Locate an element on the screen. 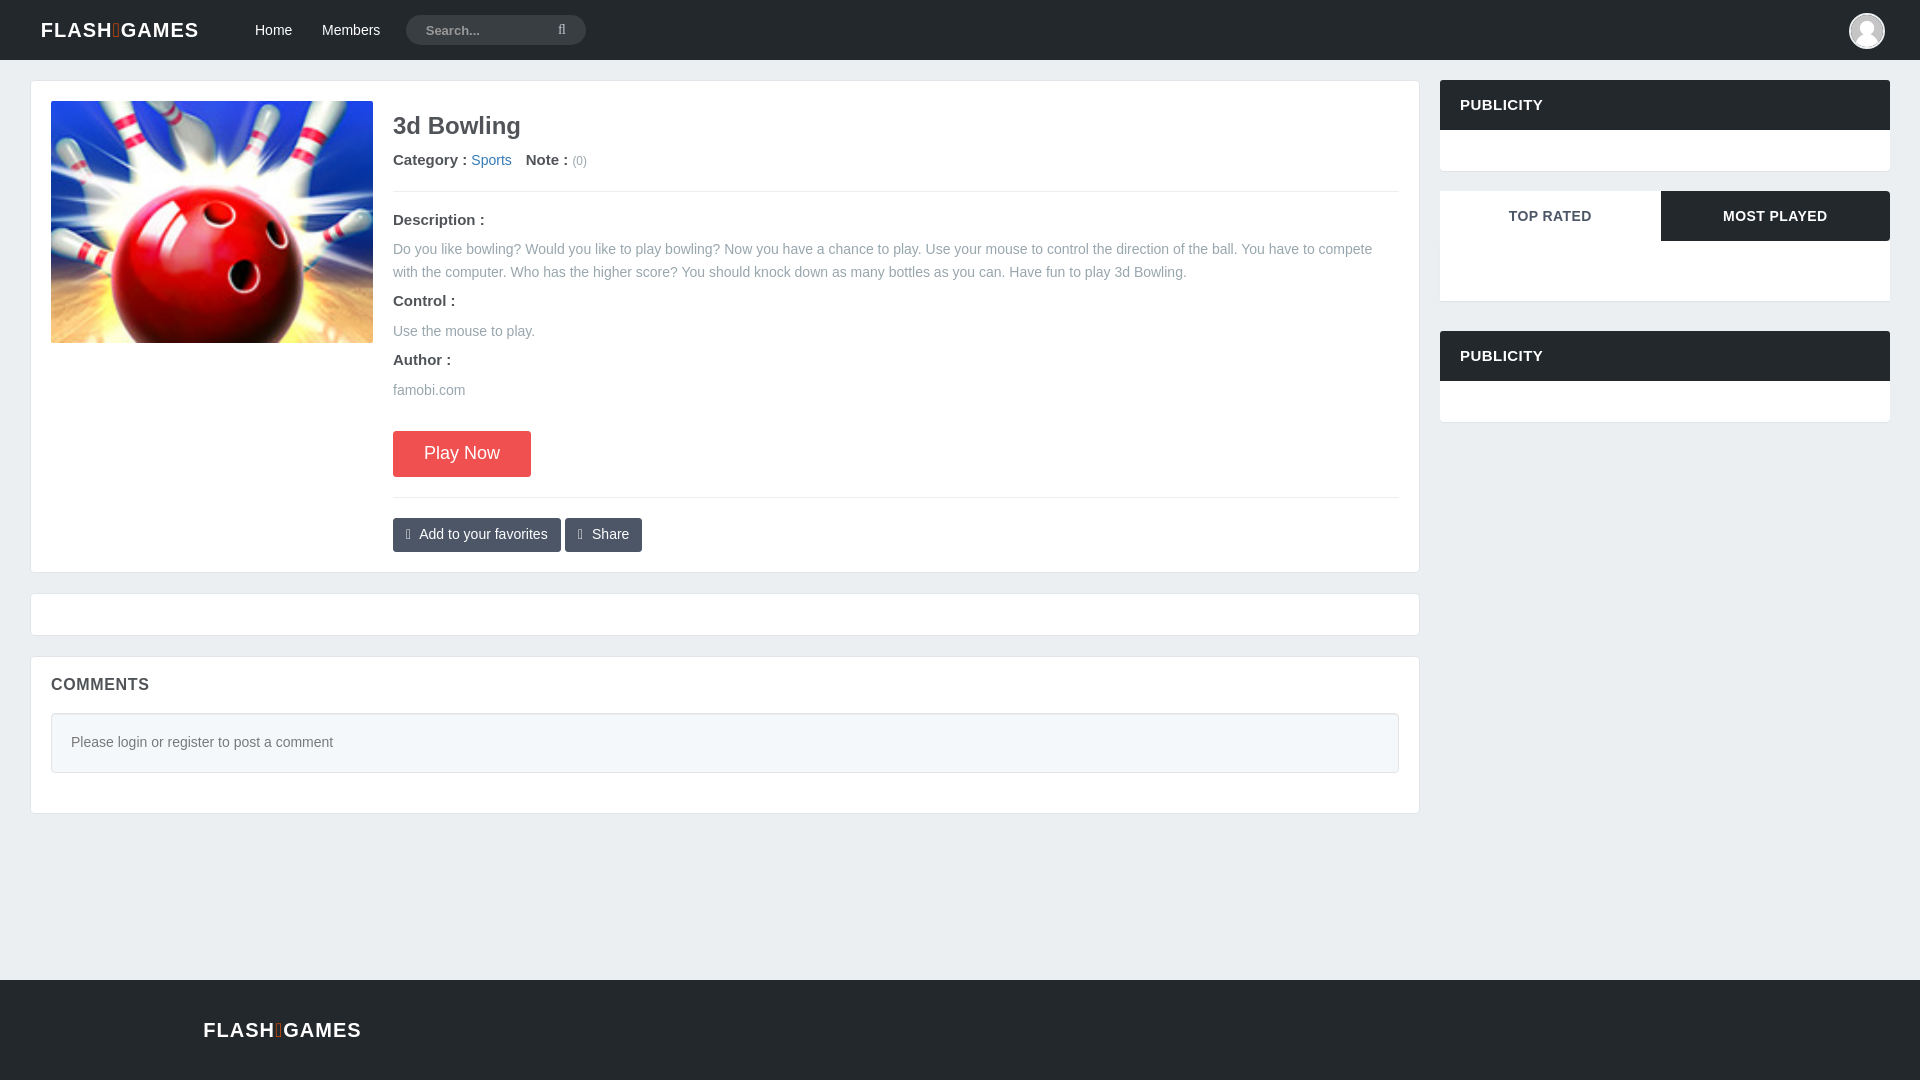 The height and width of the screenshot is (1080, 1920). Home is located at coordinates (274, 30).